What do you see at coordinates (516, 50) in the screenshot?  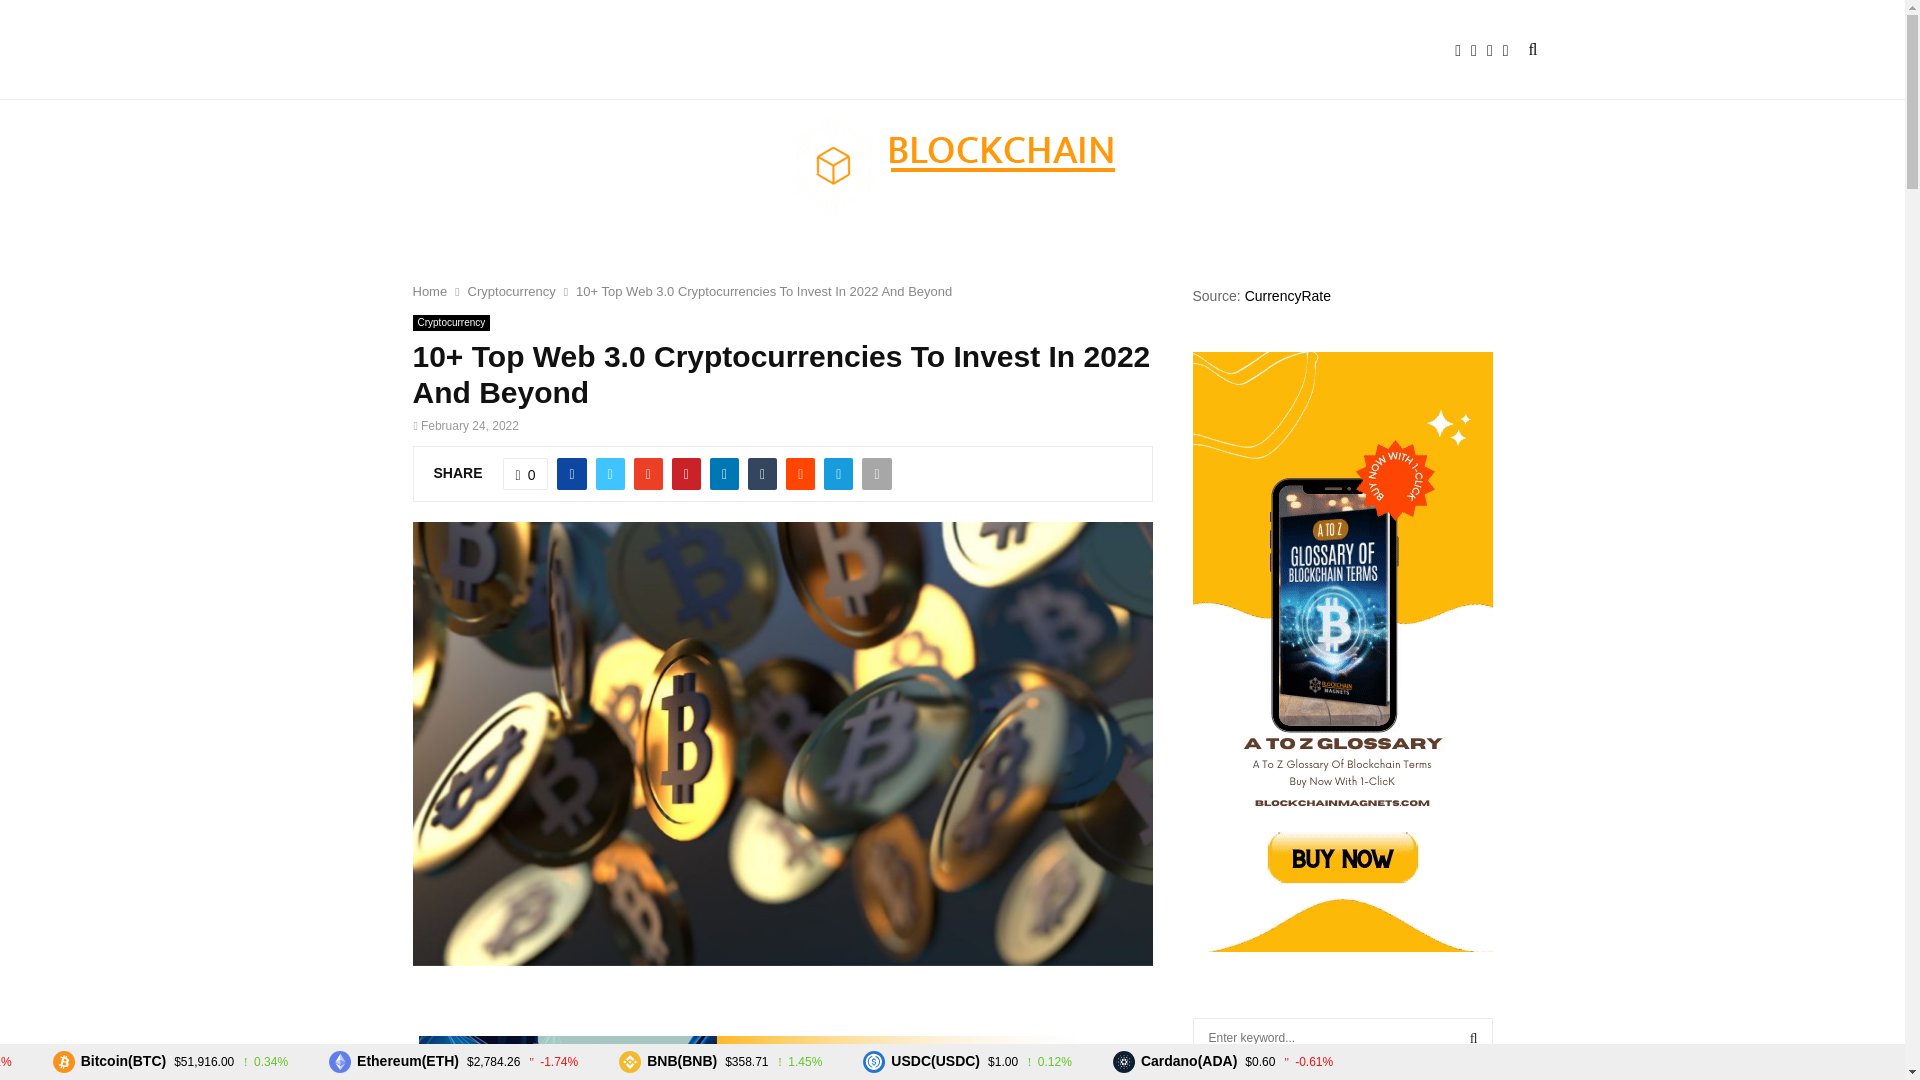 I see `BLOCKCHAIN` at bounding box center [516, 50].